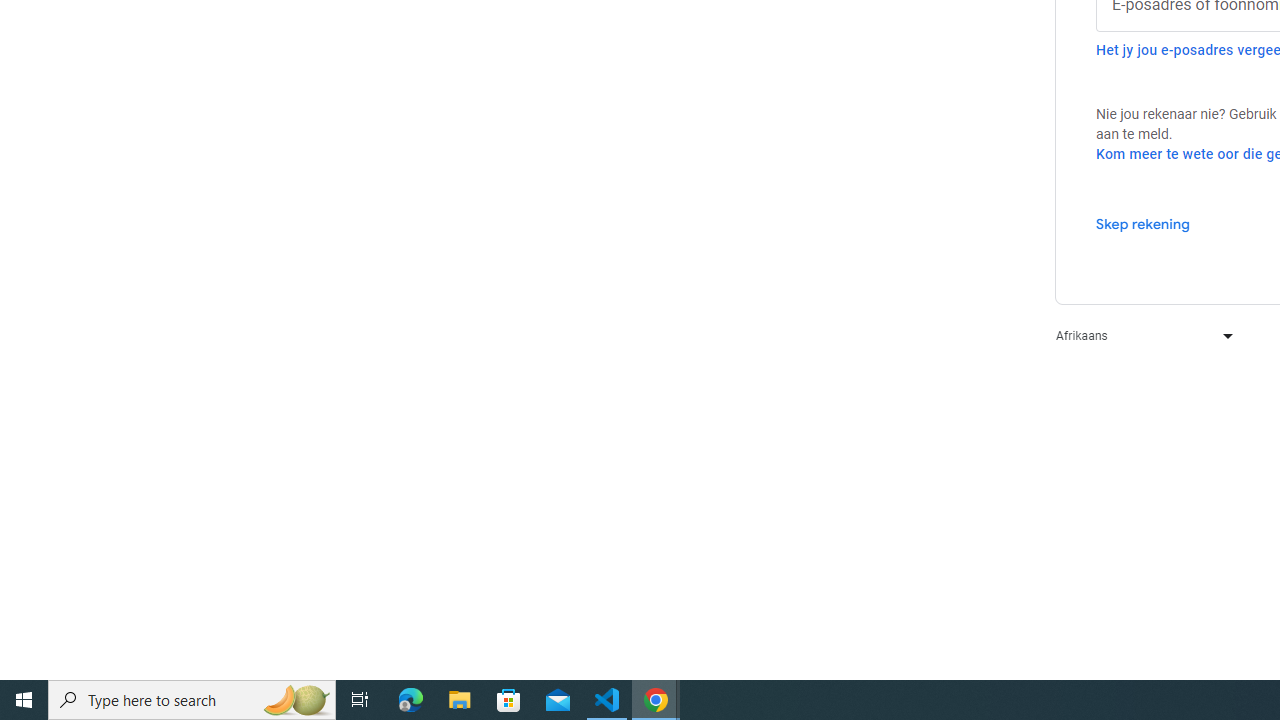  Describe the element at coordinates (1142, 223) in the screenshot. I see `Skep rekening` at that location.